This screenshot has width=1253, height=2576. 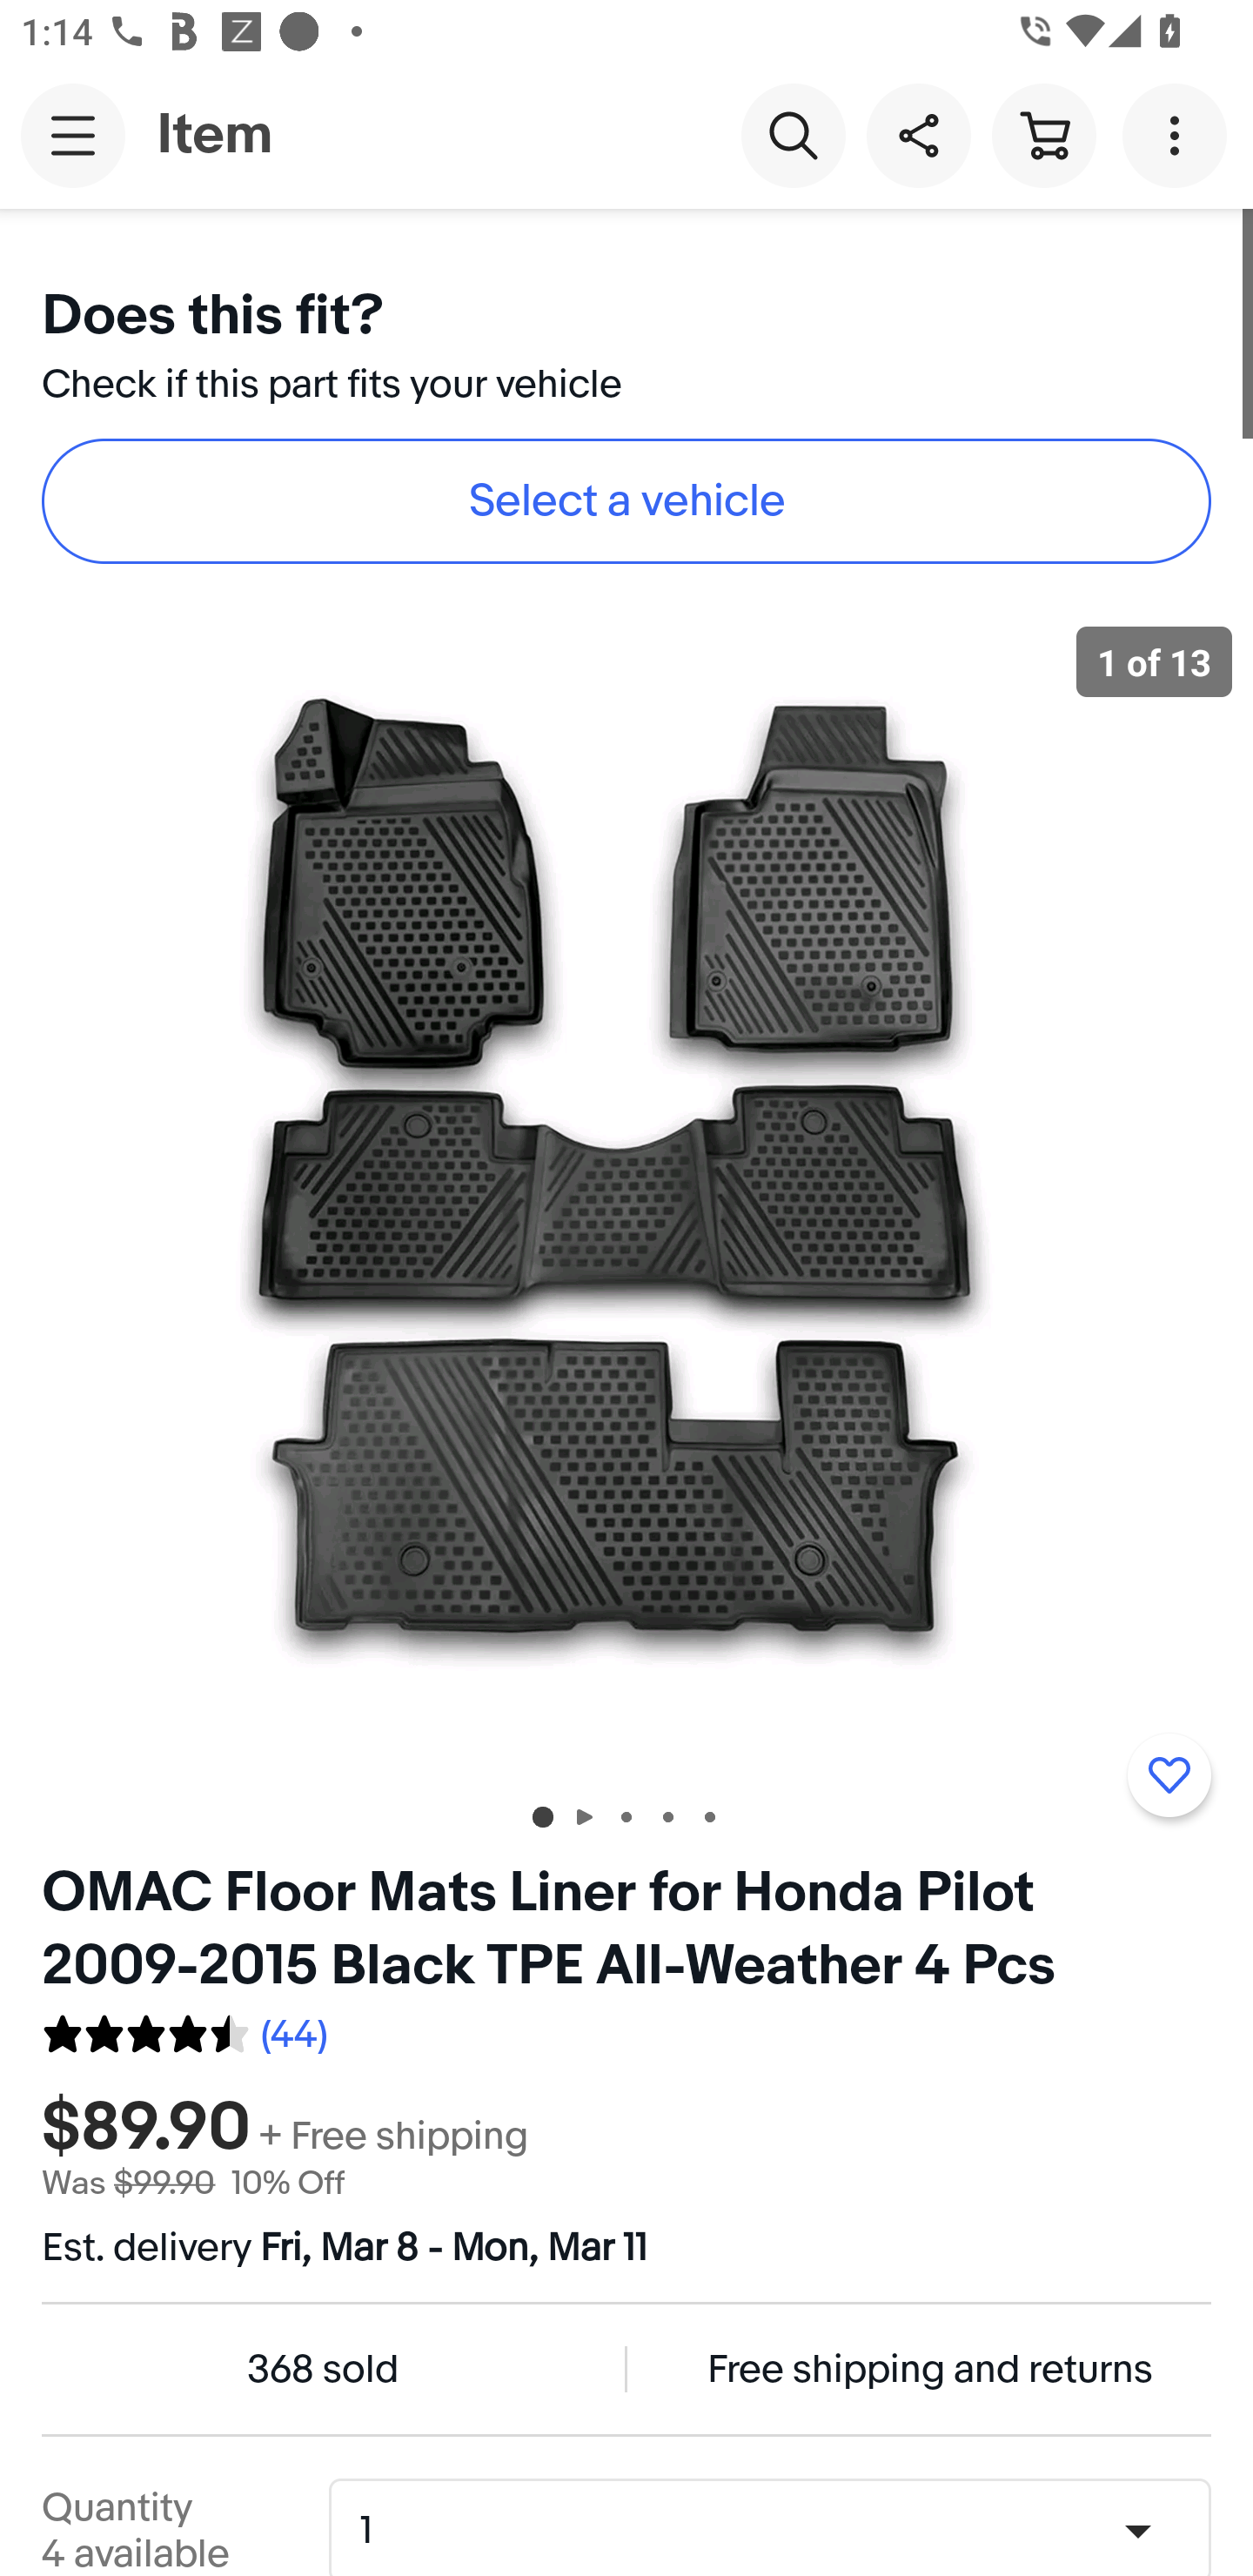 I want to click on More options, so click(x=1180, y=134).